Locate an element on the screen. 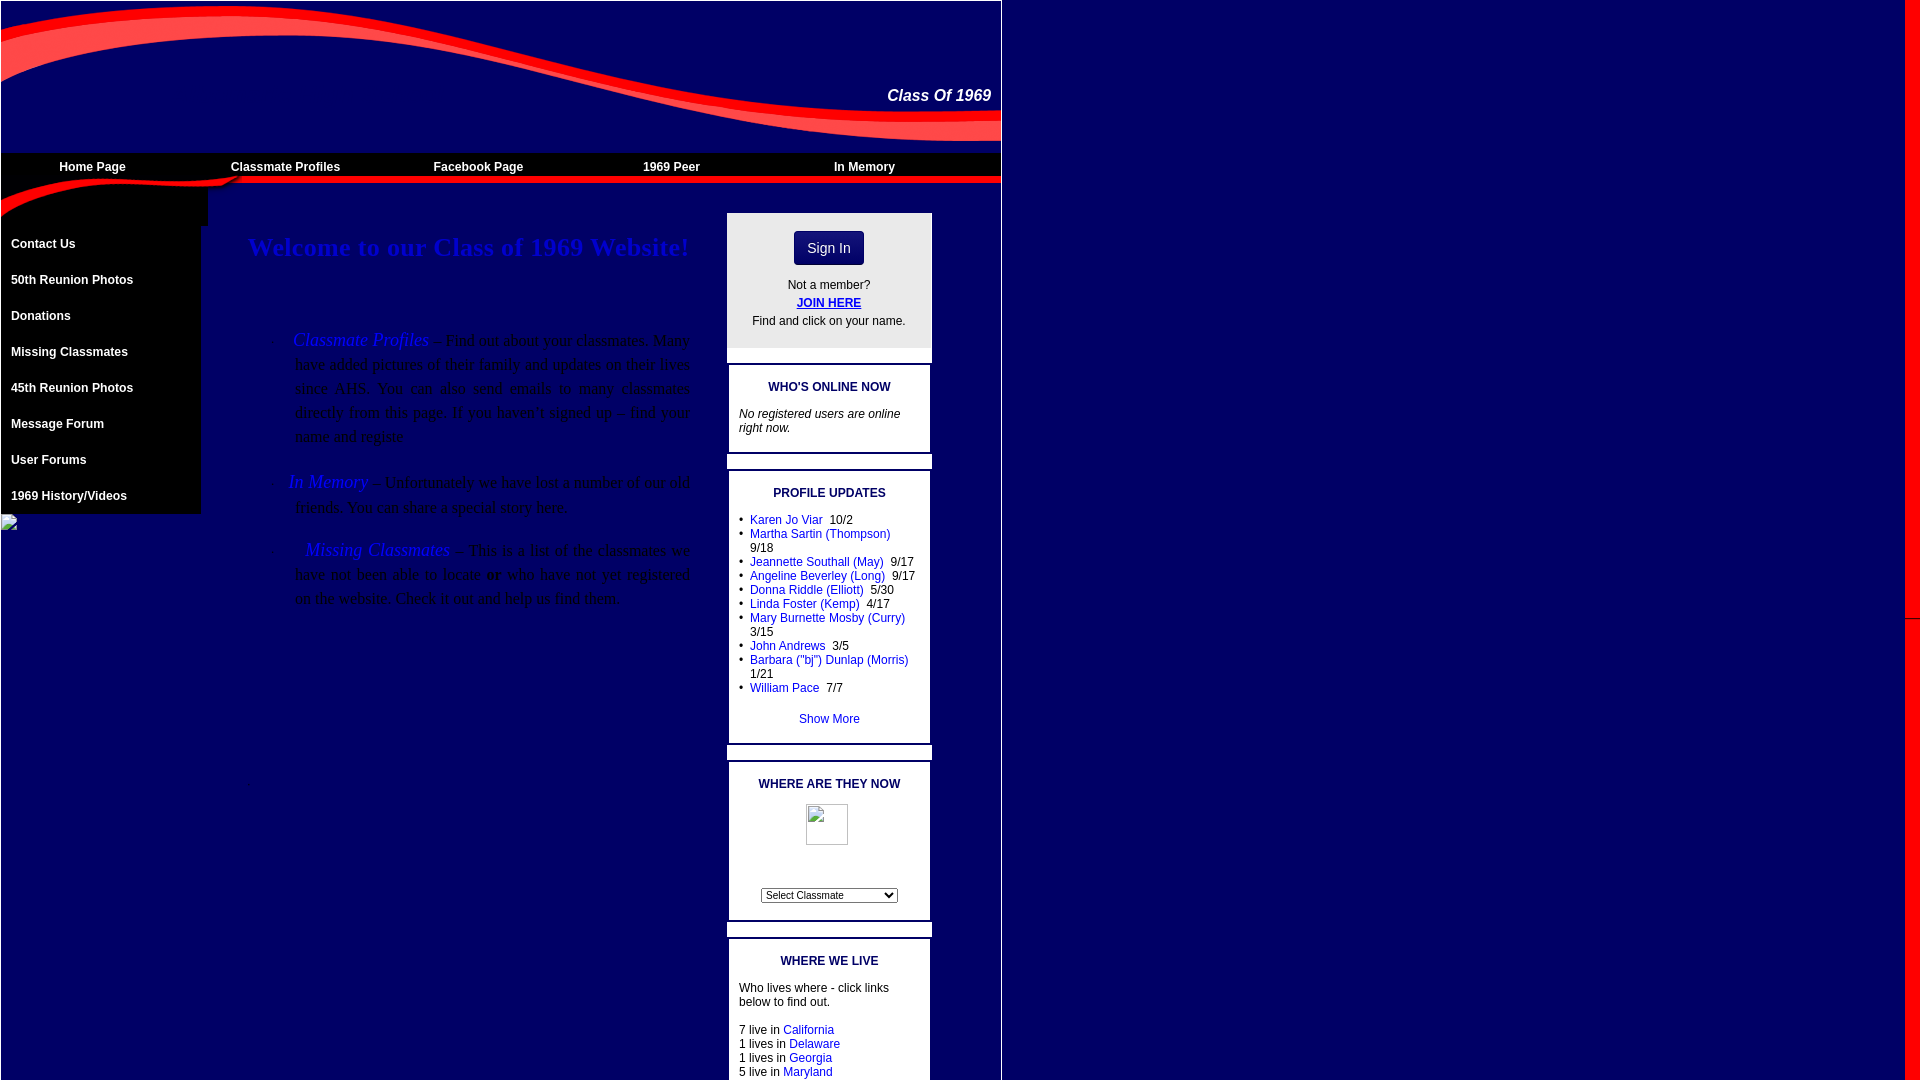 Image resolution: width=1920 pixels, height=1080 pixels. Donations is located at coordinates (101, 316).